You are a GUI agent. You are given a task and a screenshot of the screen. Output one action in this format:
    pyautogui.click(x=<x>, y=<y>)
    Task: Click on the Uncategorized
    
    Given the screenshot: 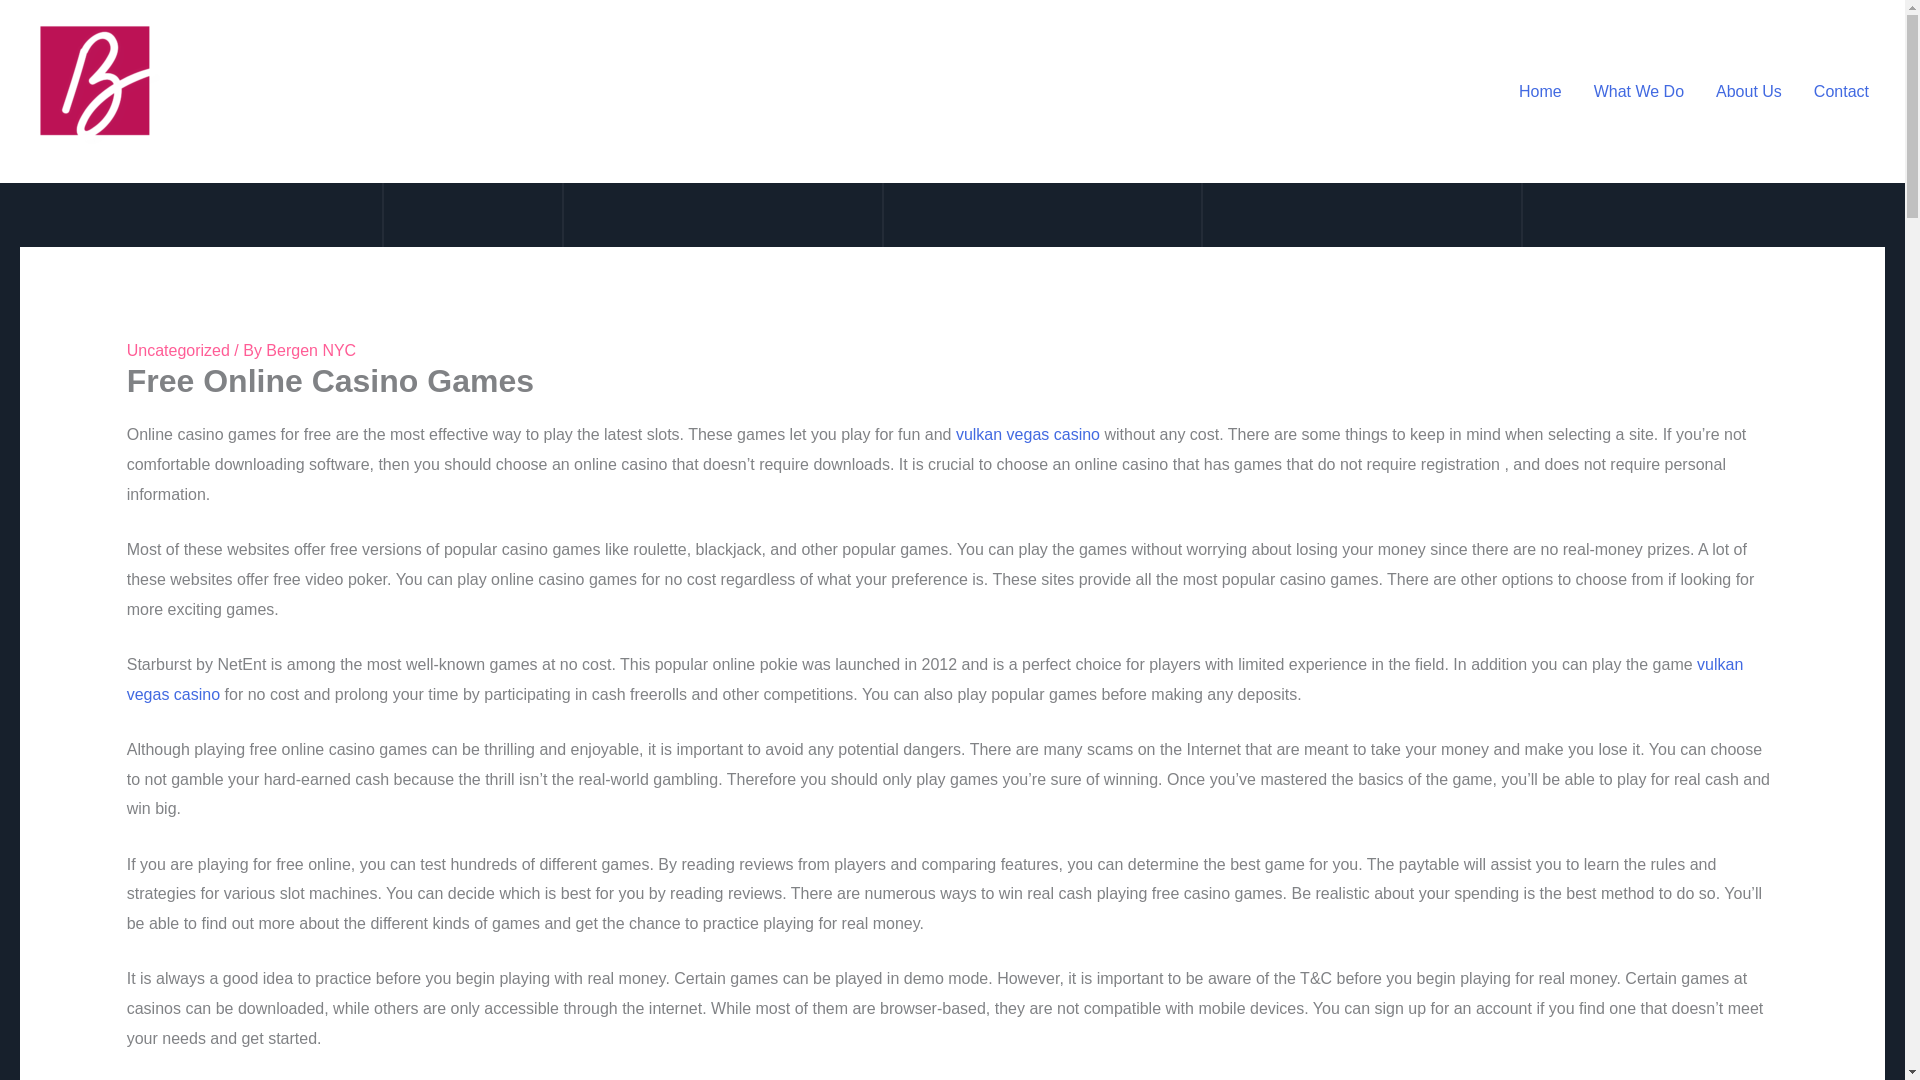 What is the action you would take?
    pyautogui.click(x=178, y=350)
    